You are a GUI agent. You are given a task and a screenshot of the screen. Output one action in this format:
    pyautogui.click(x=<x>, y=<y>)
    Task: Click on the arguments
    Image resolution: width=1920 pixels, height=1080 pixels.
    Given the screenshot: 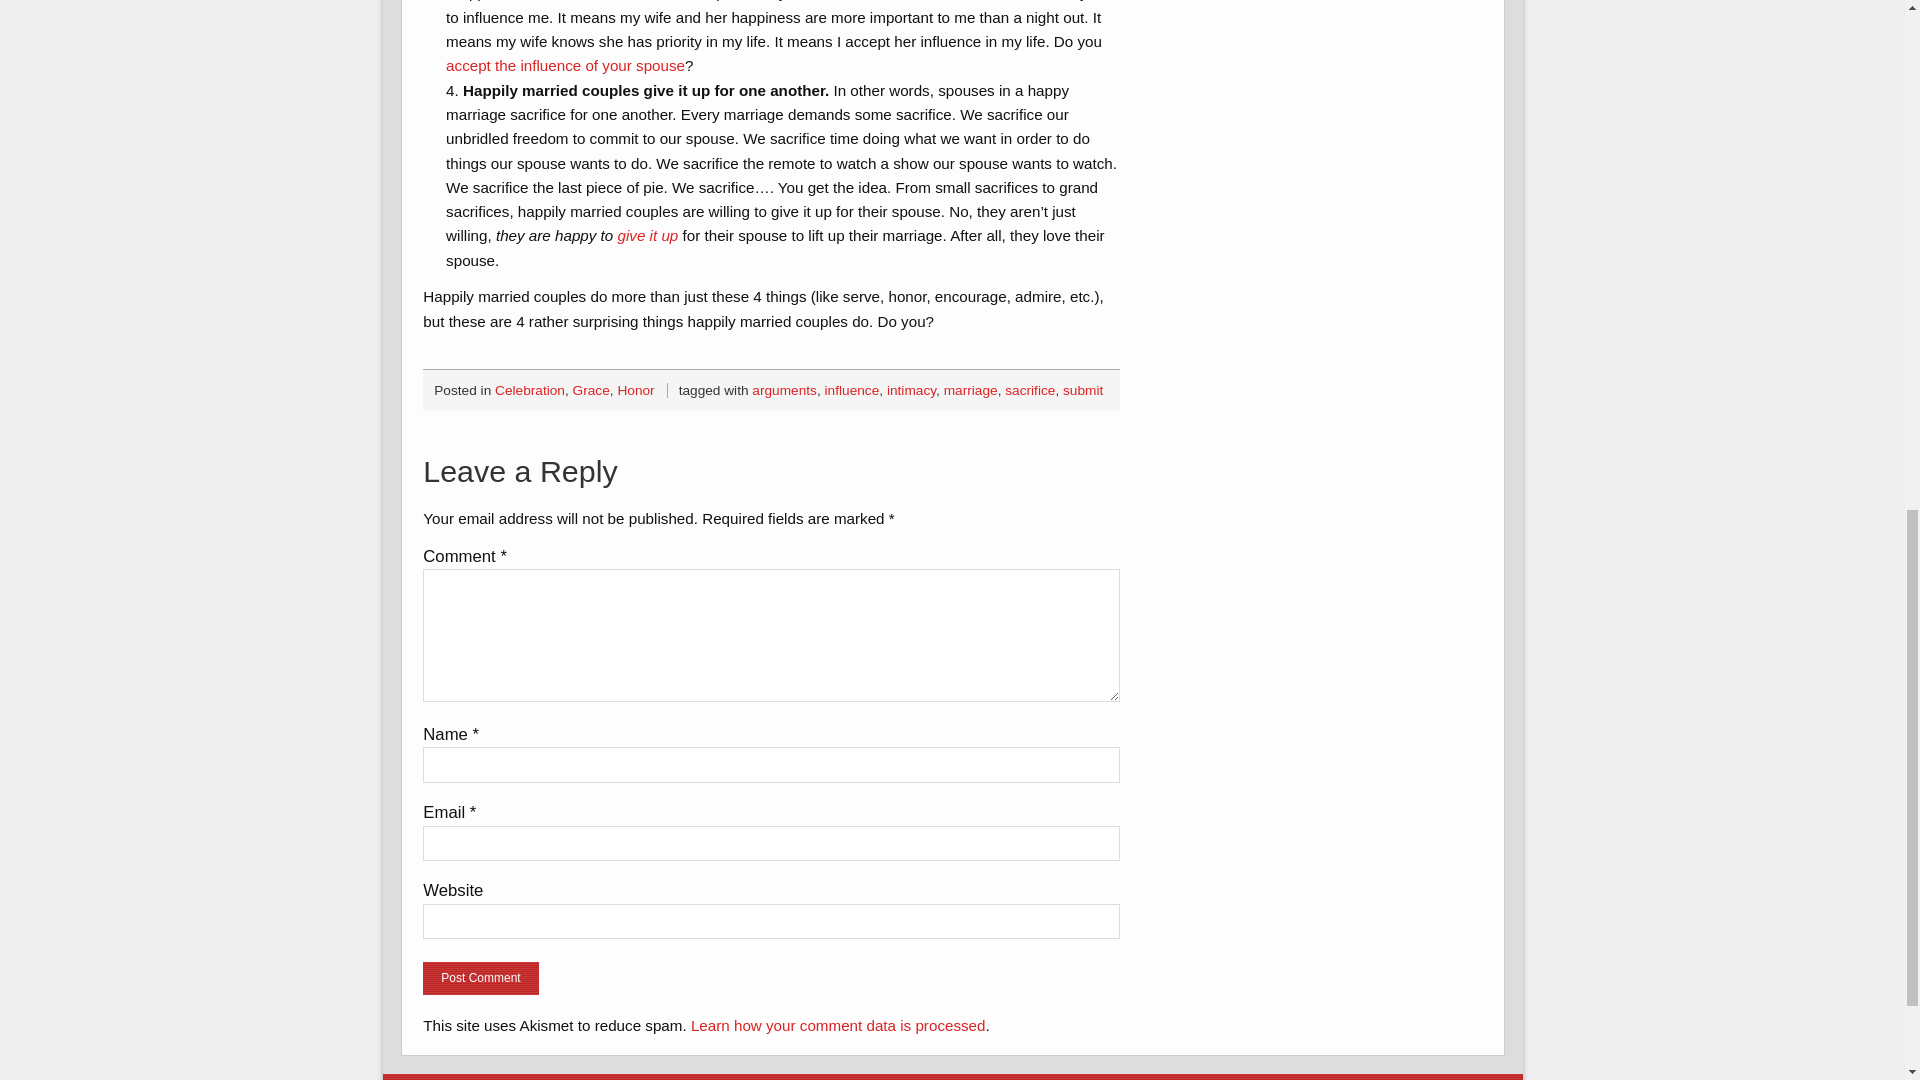 What is the action you would take?
    pyautogui.click(x=784, y=390)
    